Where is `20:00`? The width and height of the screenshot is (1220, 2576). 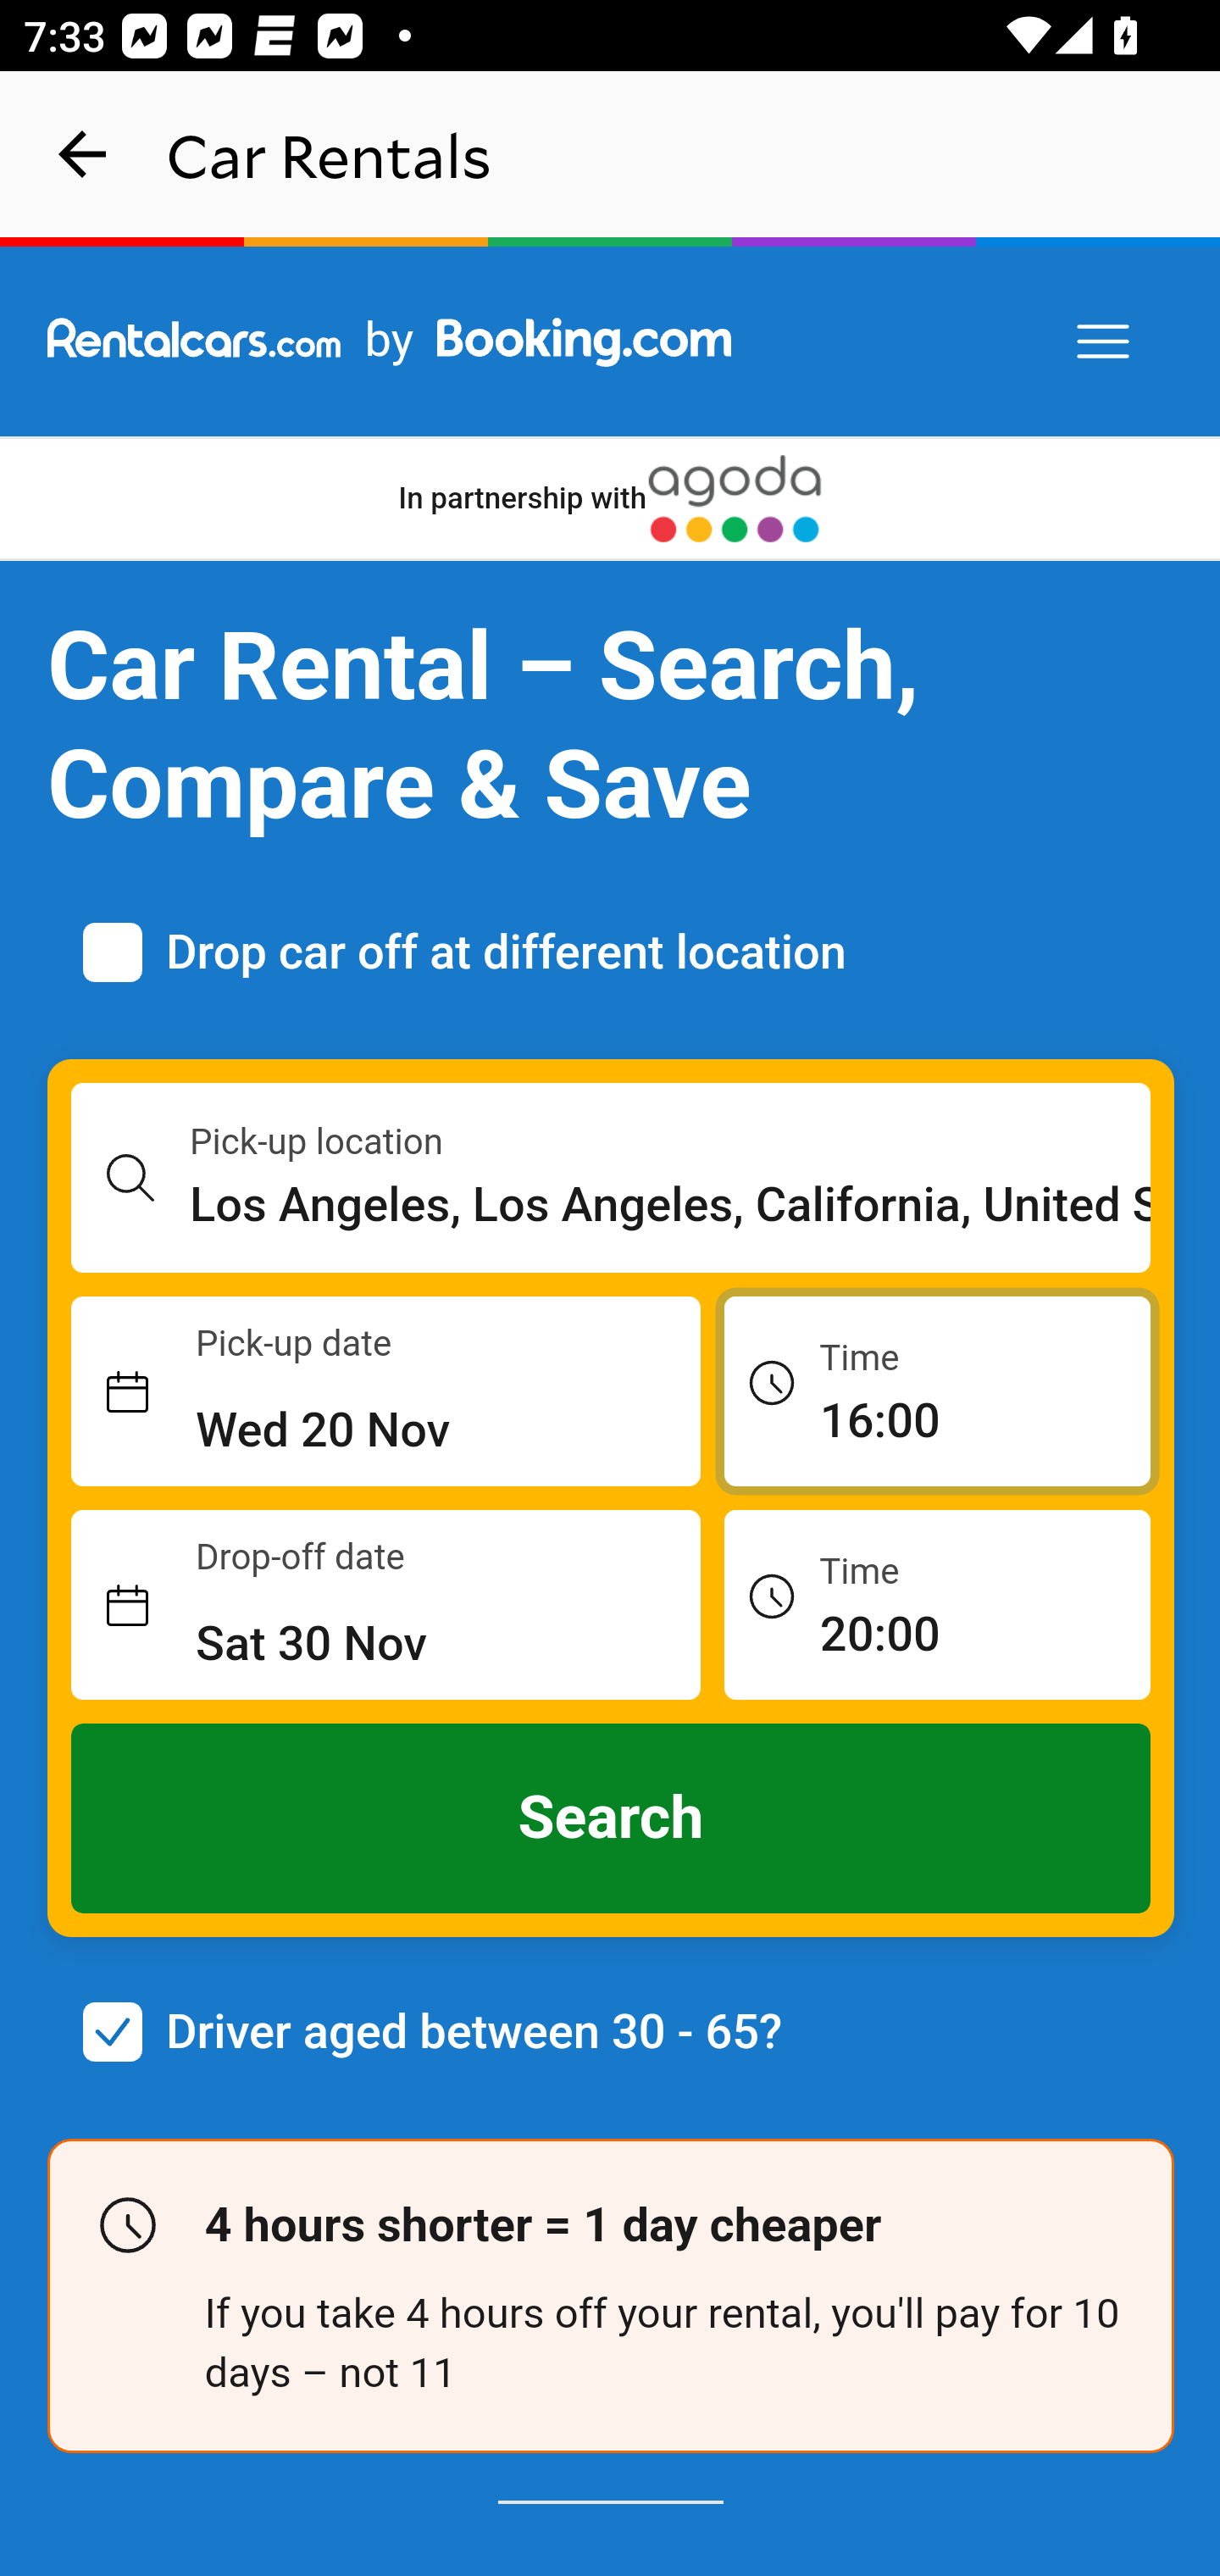
20:00 is located at coordinates (937, 1603).